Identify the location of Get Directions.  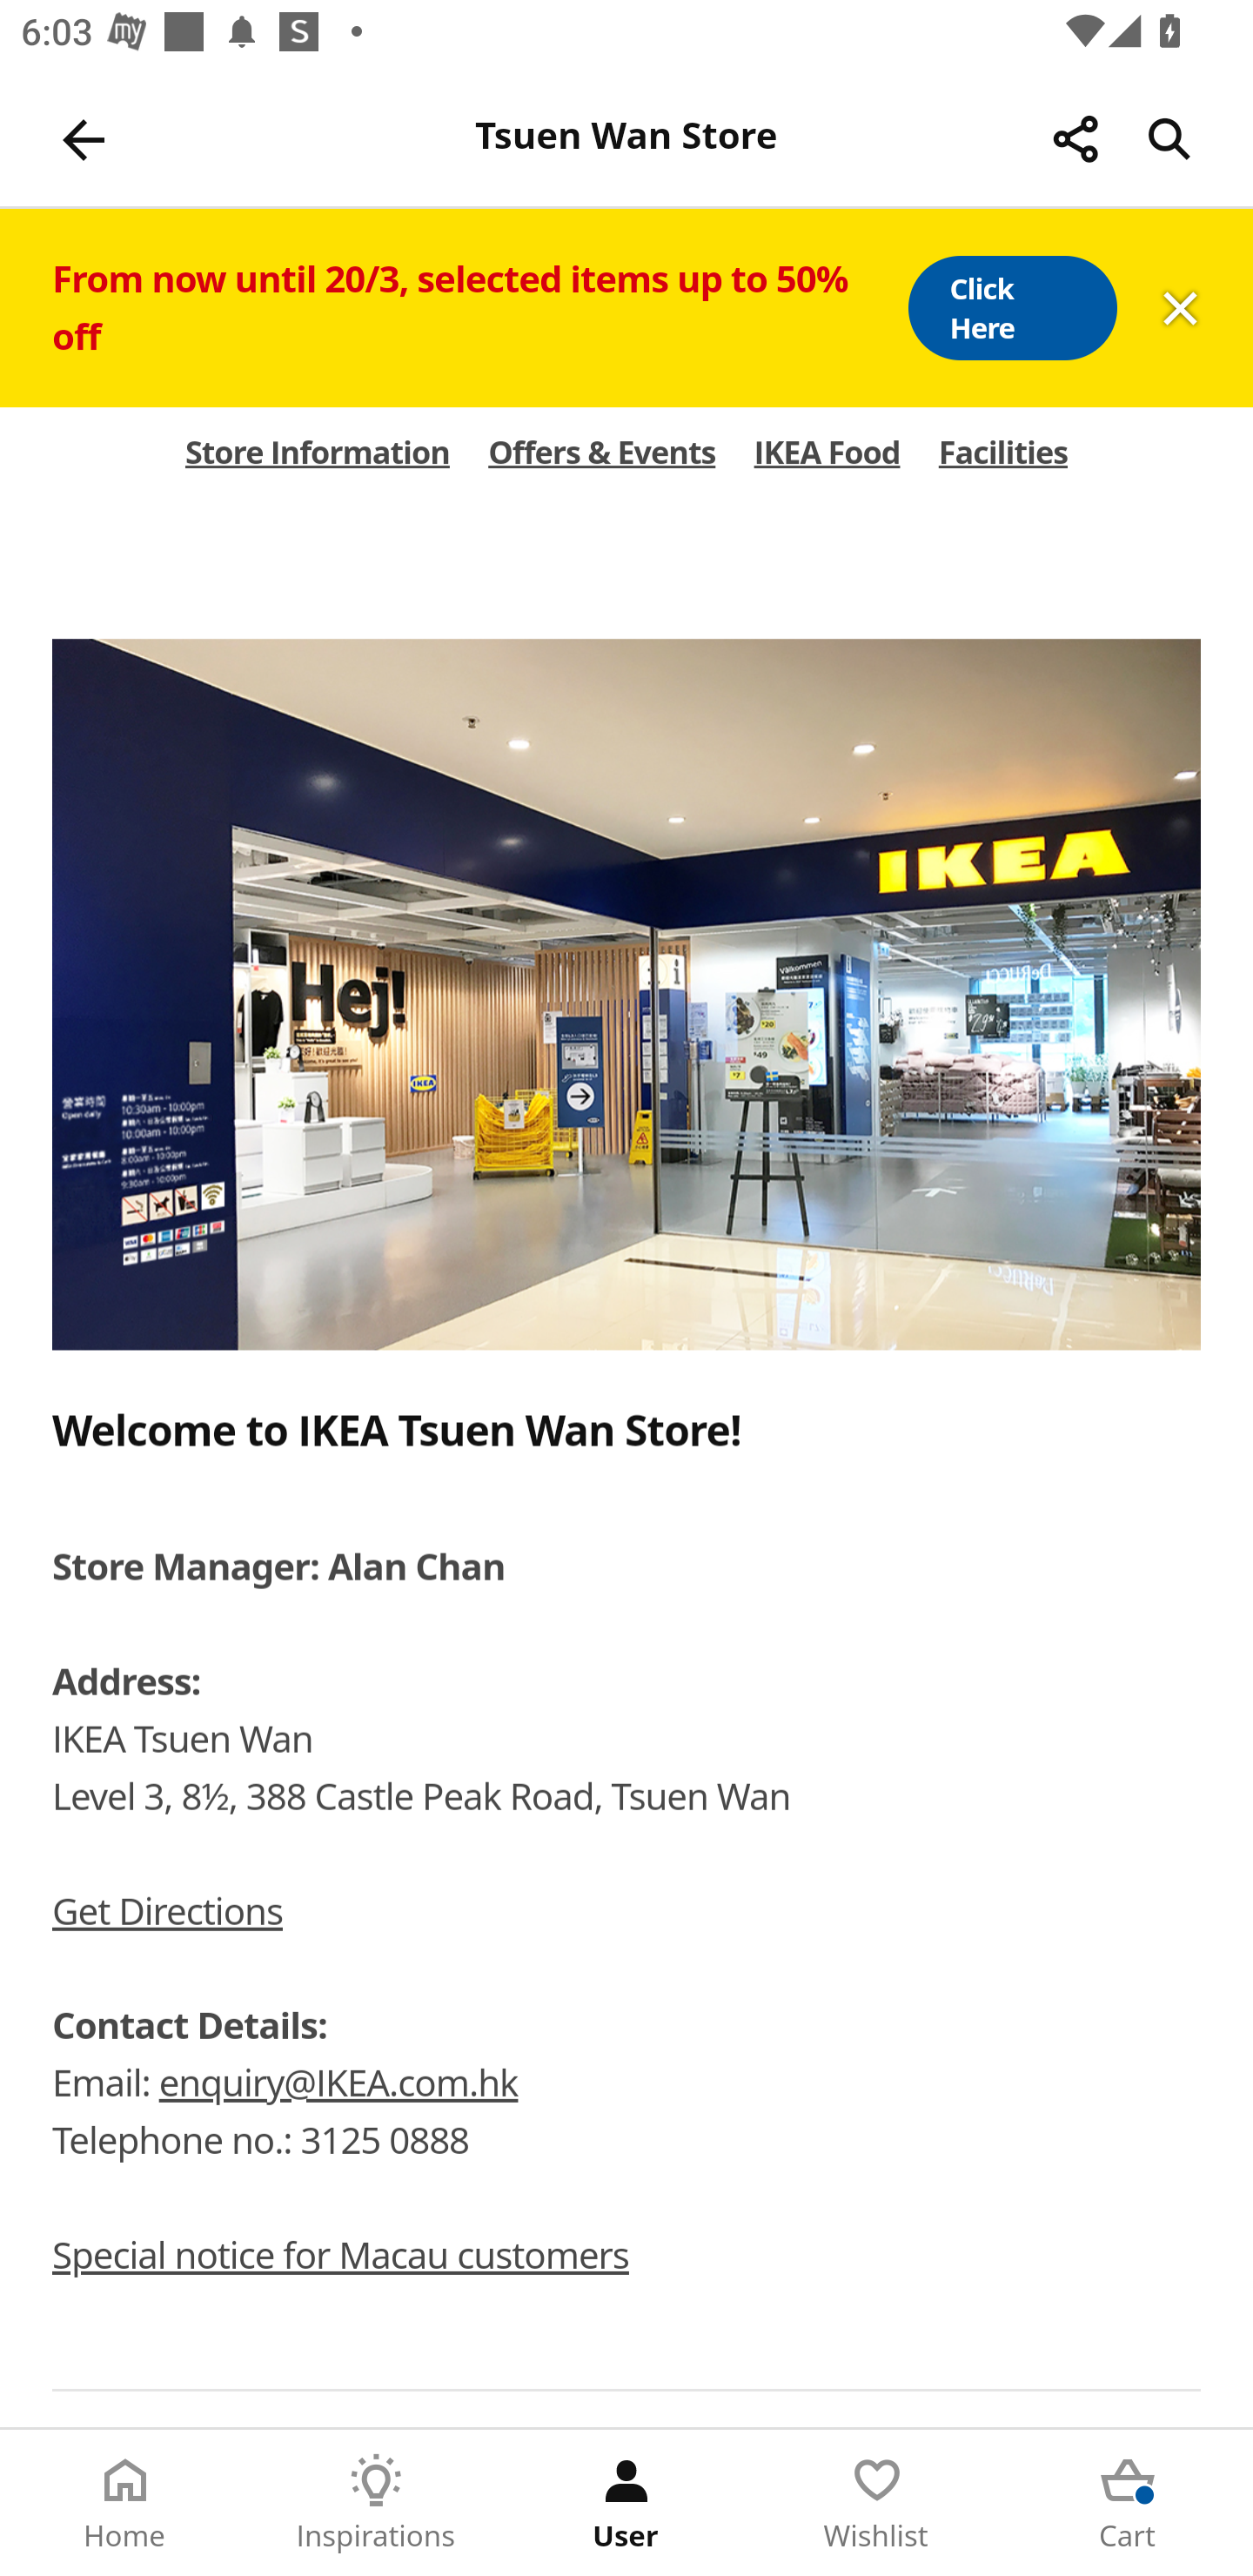
(168, 1911).